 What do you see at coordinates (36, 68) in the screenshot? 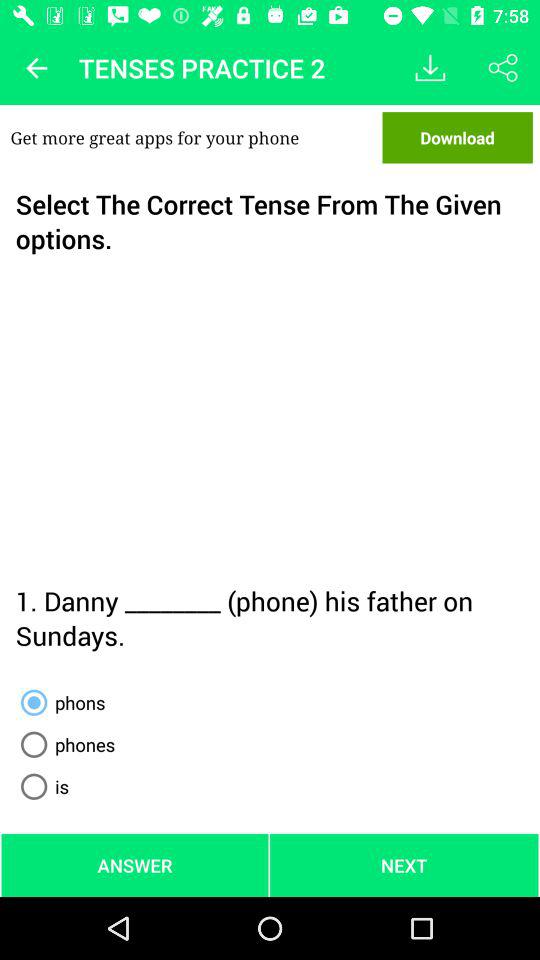
I see `turn off the app to the left of the tenses practice 2 icon` at bounding box center [36, 68].